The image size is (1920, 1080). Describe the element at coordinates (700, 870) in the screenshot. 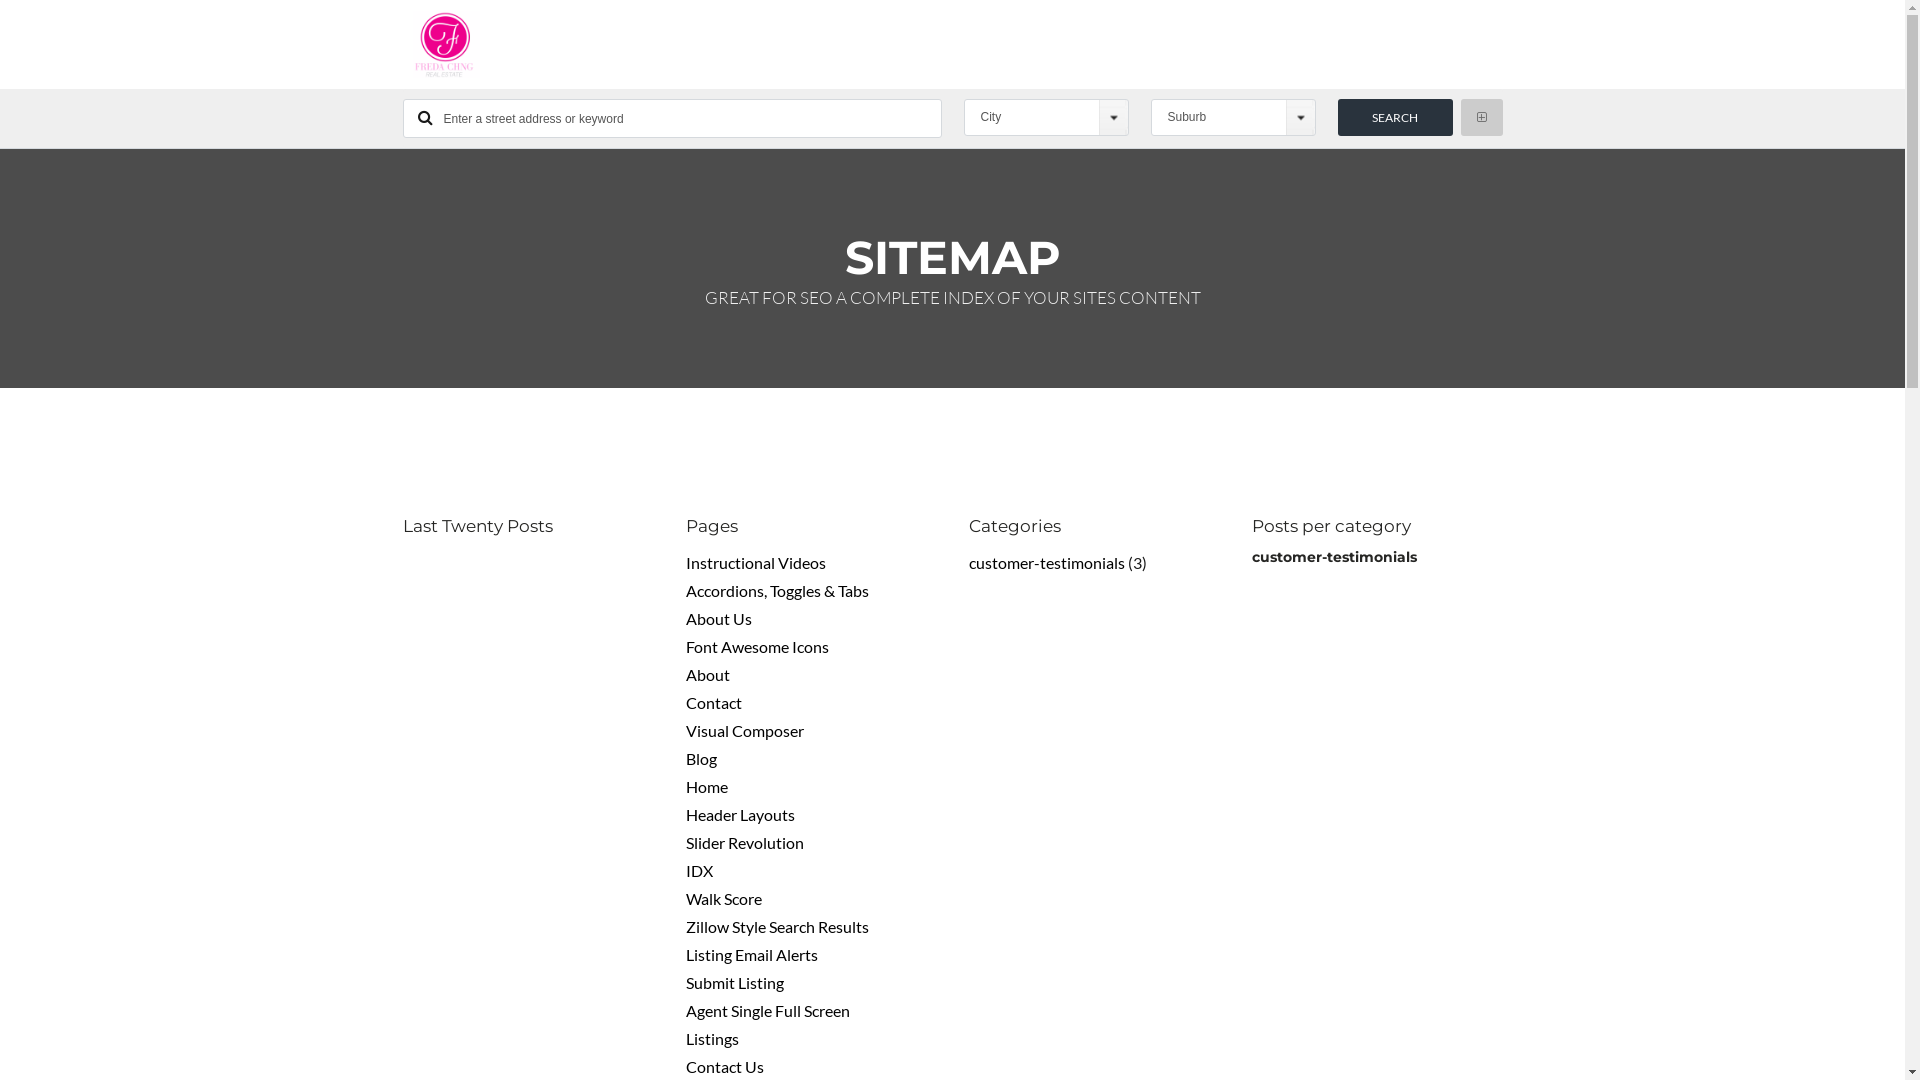

I see `IDX` at that location.